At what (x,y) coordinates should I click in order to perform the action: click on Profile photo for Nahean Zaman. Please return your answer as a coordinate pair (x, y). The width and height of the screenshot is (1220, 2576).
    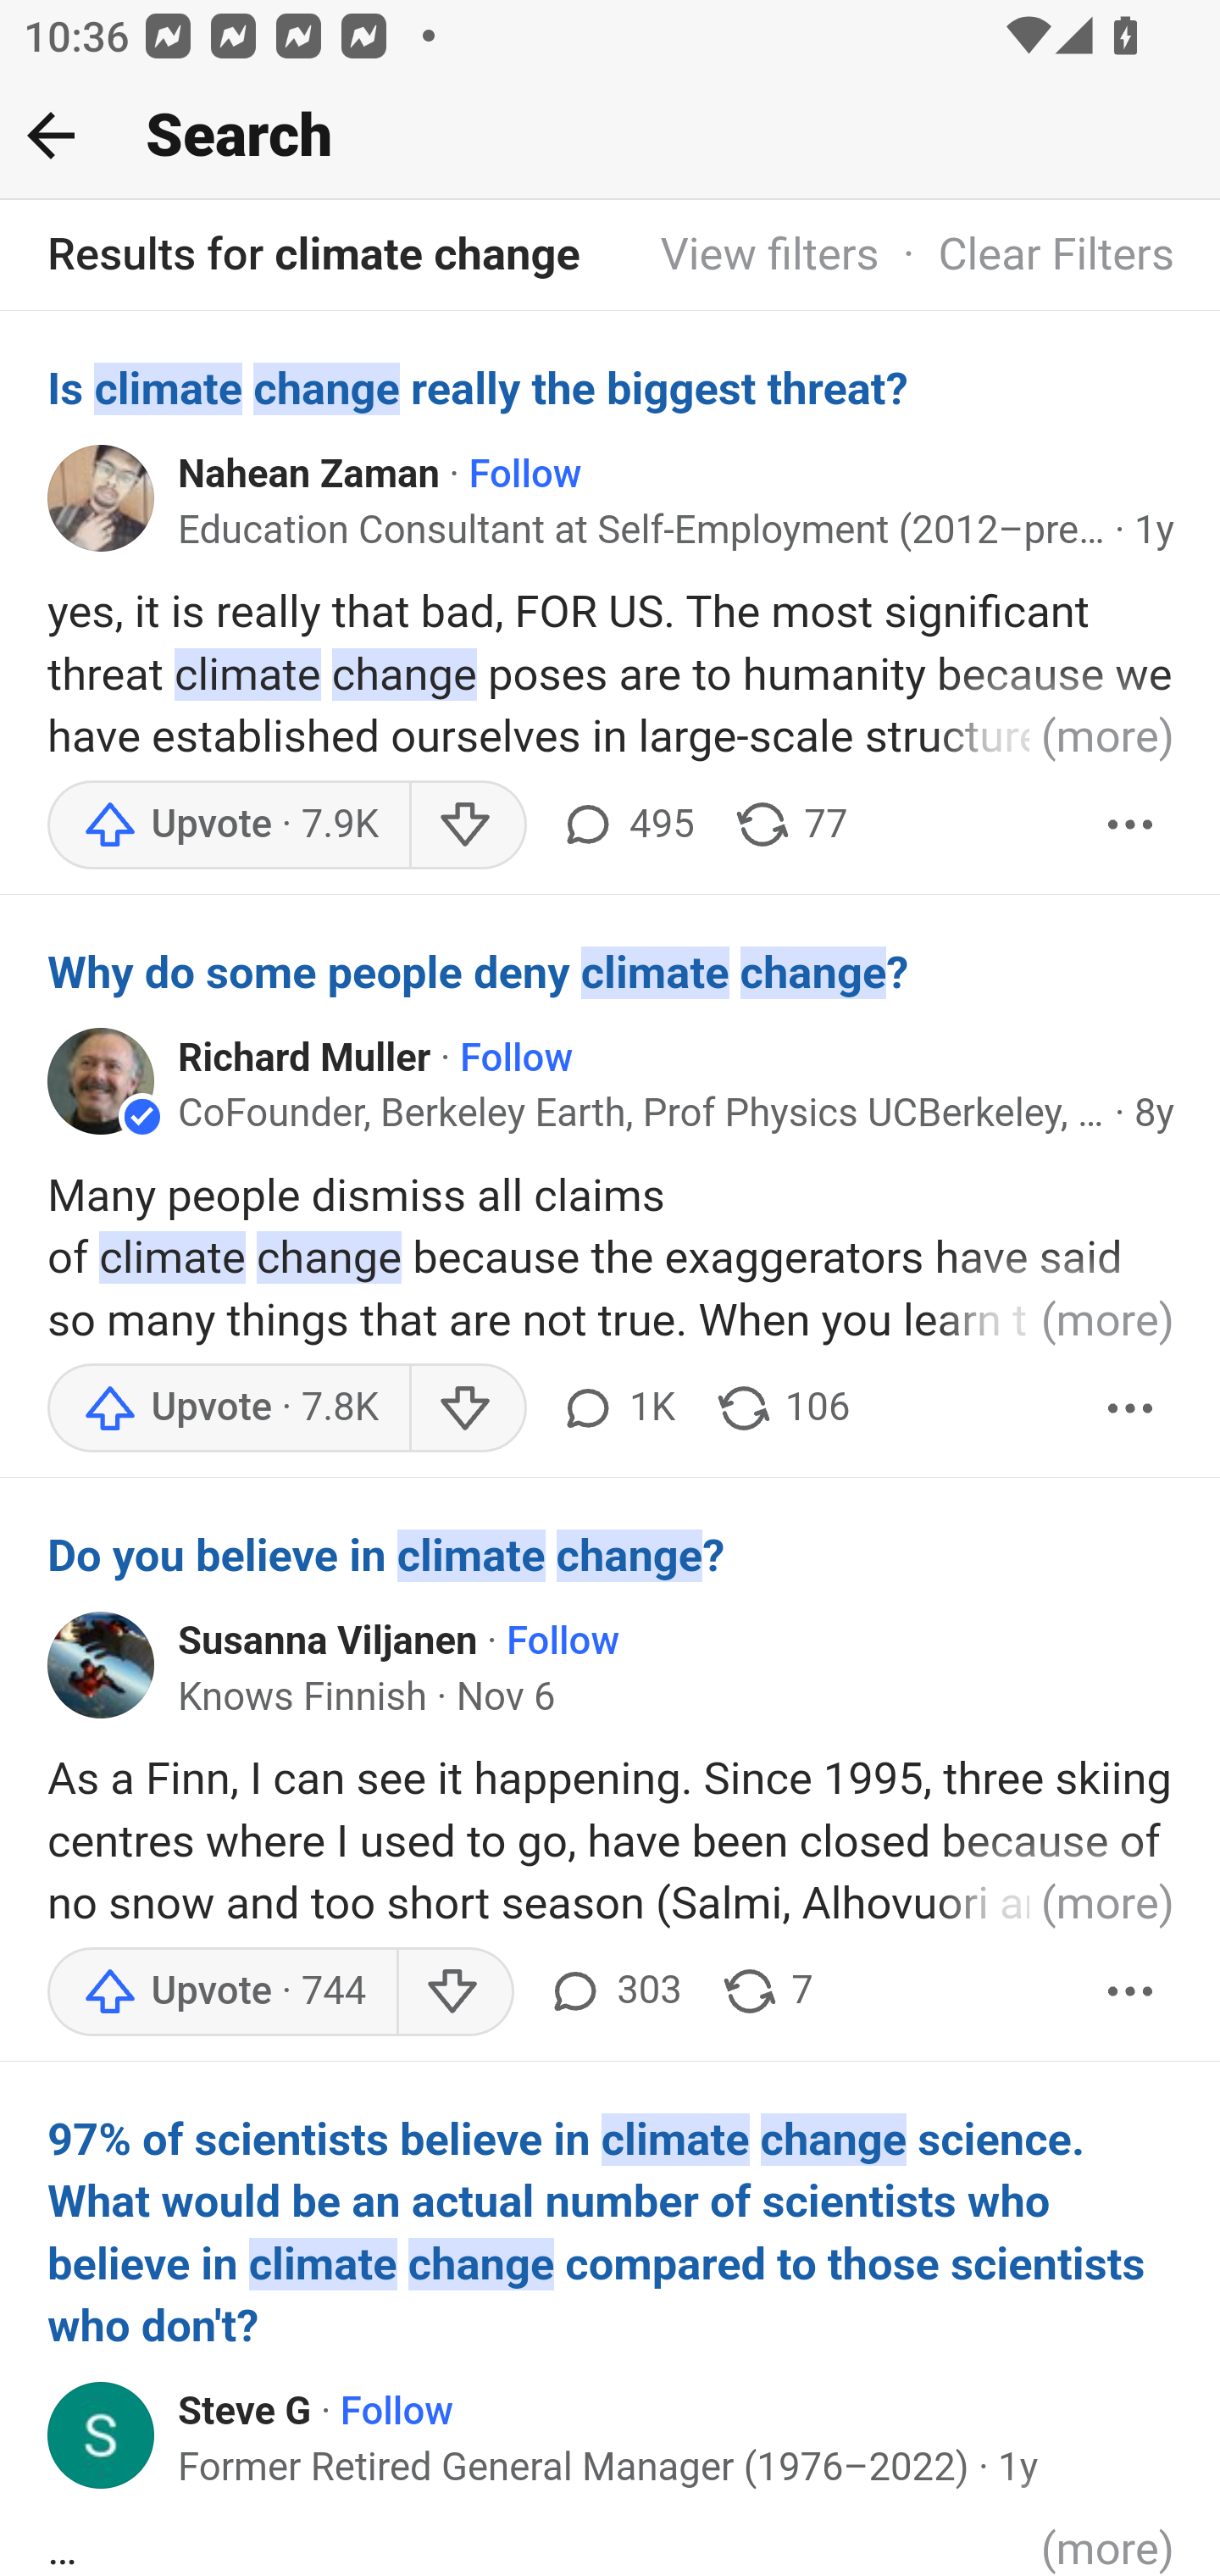
    Looking at the image, I should click on (102, 497).